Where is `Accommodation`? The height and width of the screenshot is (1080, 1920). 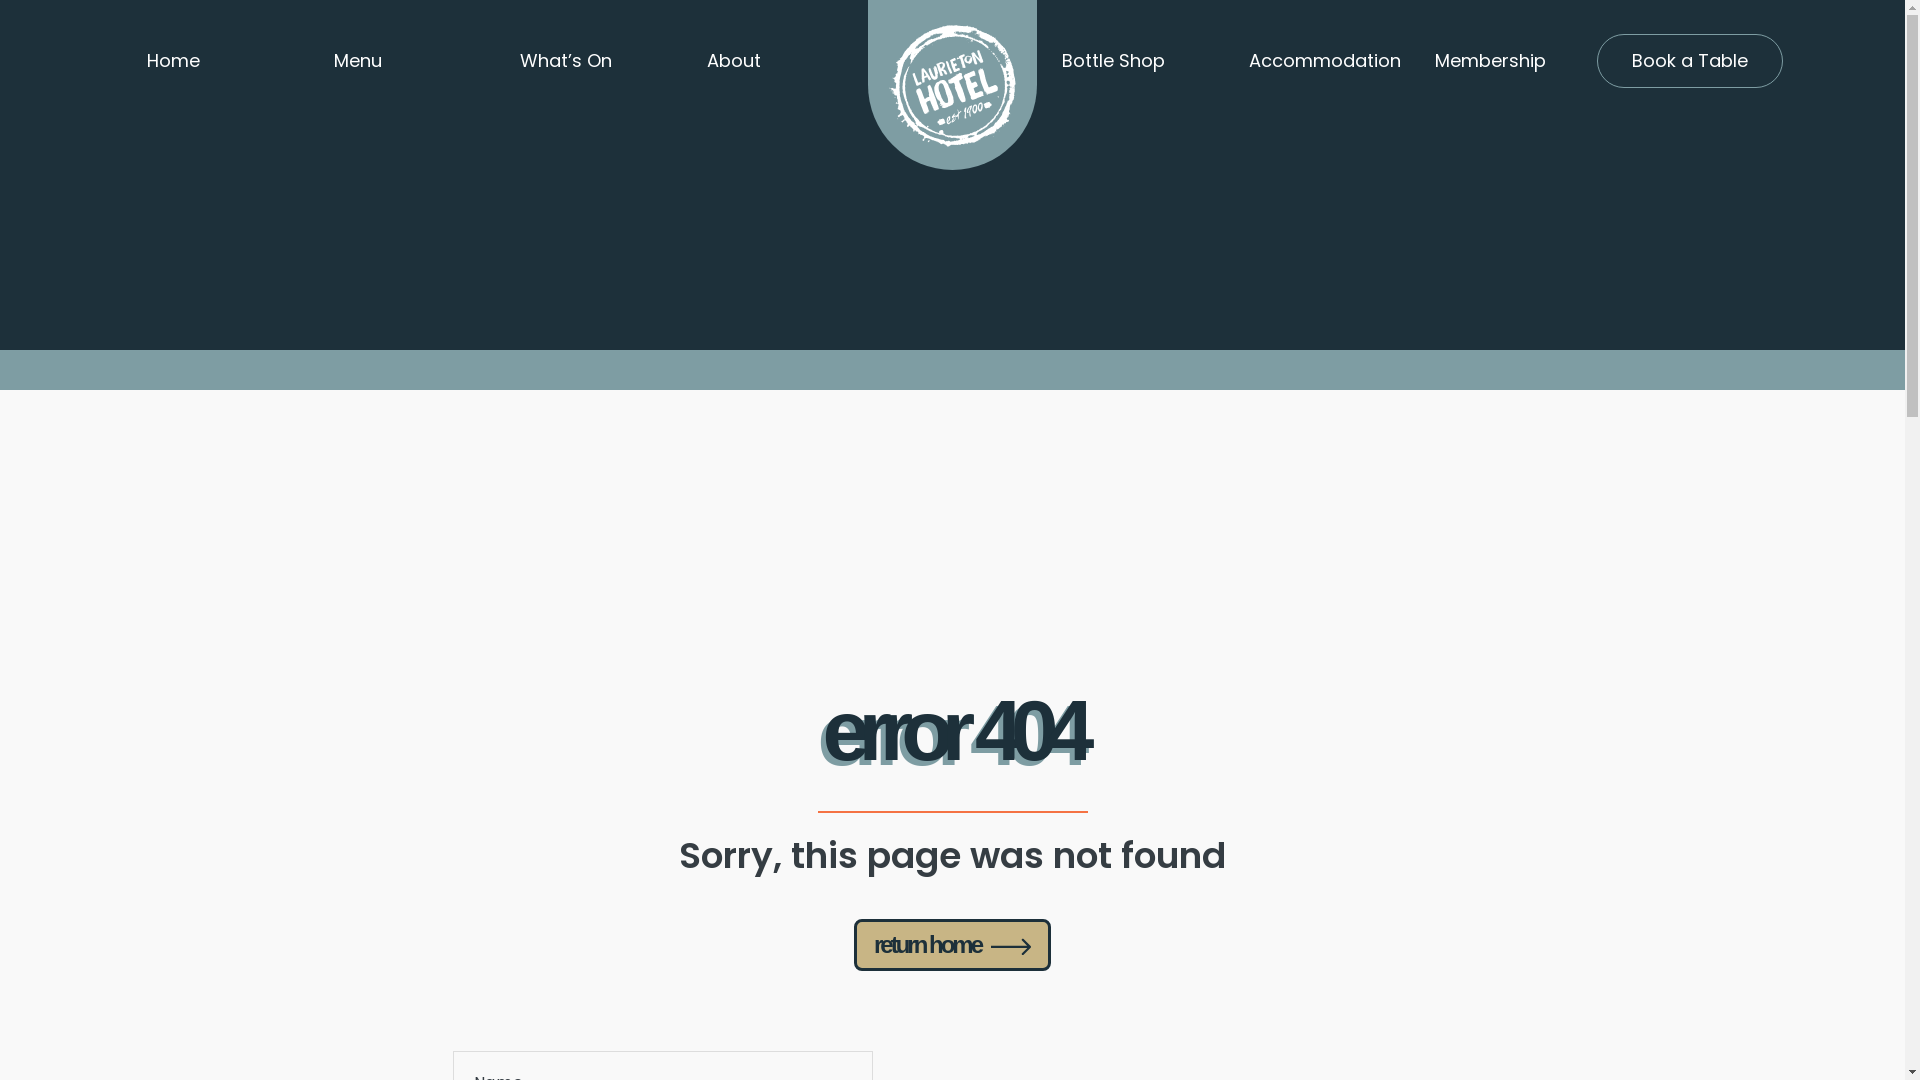 Accommodation is located at coordinates (1325, 61).